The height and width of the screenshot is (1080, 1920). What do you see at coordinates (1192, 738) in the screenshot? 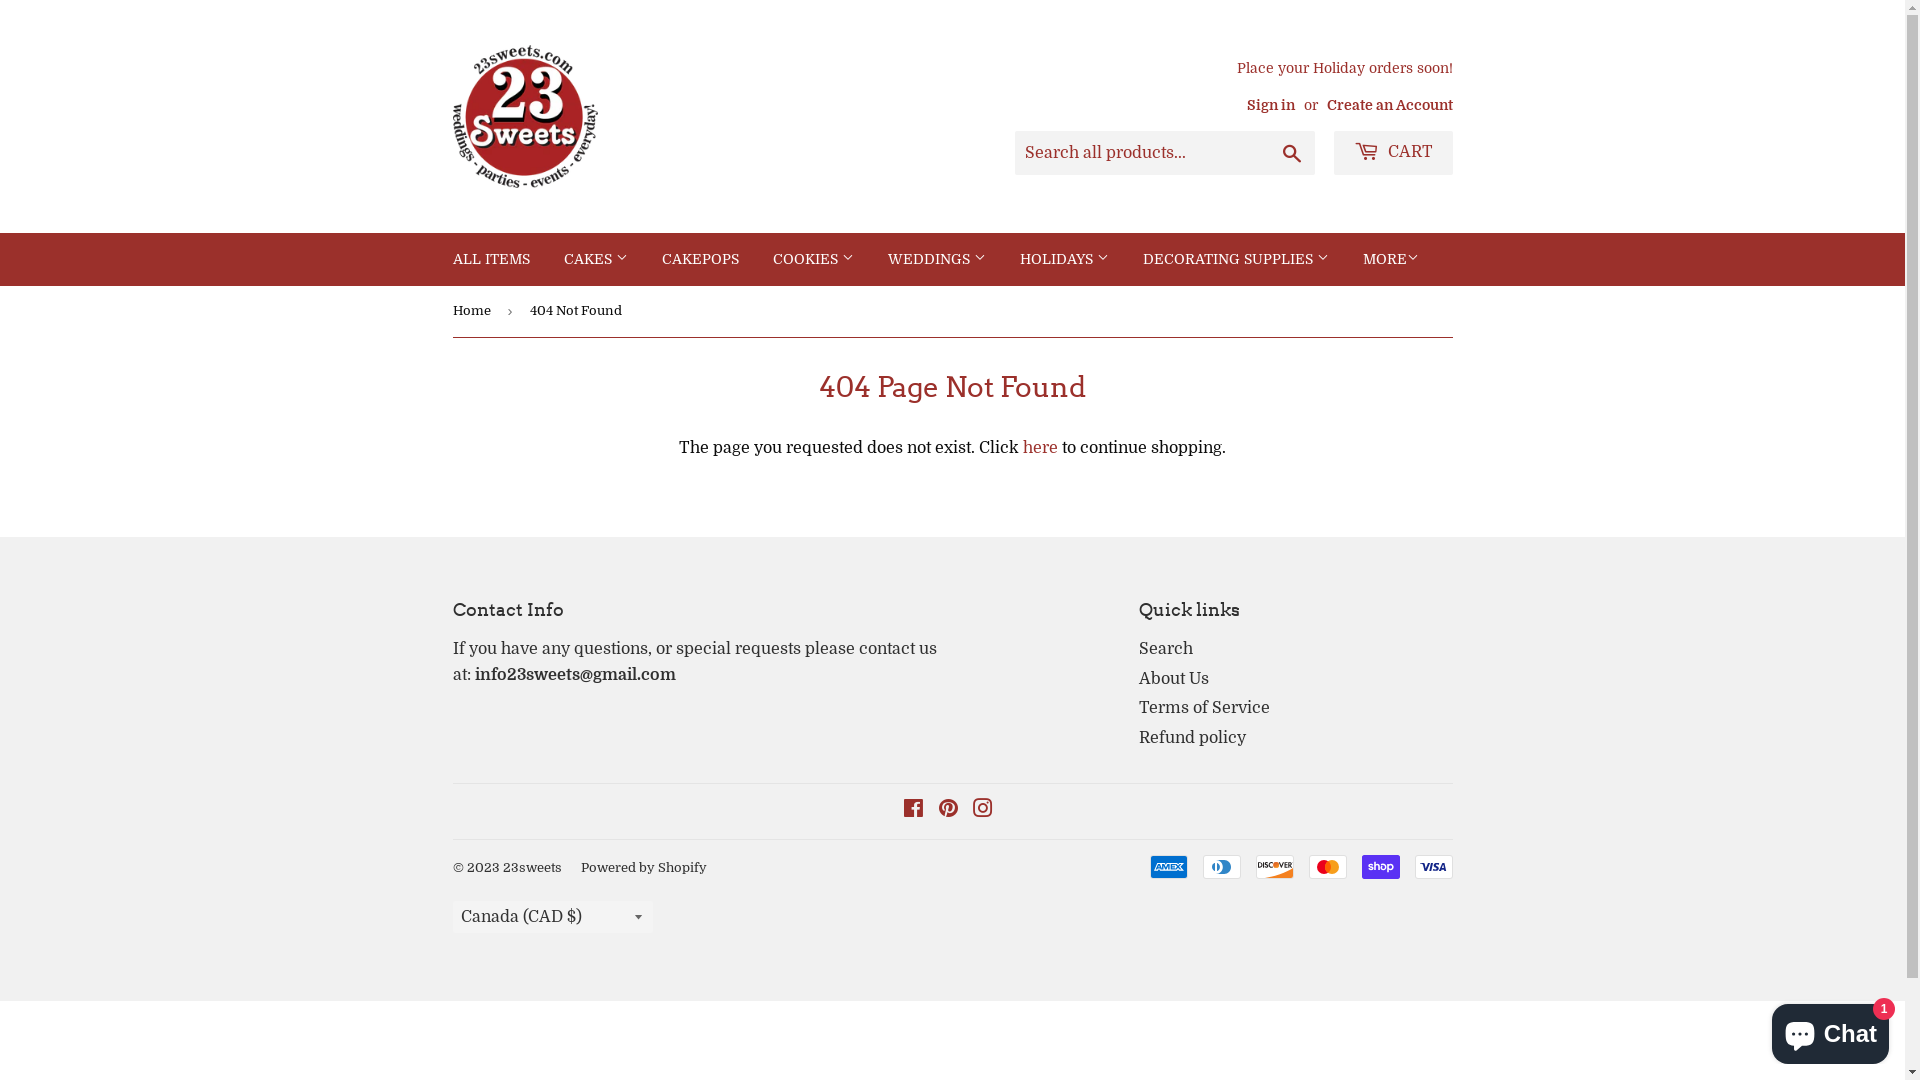
I see `Refund policy` at bounding box center [1192, 738].